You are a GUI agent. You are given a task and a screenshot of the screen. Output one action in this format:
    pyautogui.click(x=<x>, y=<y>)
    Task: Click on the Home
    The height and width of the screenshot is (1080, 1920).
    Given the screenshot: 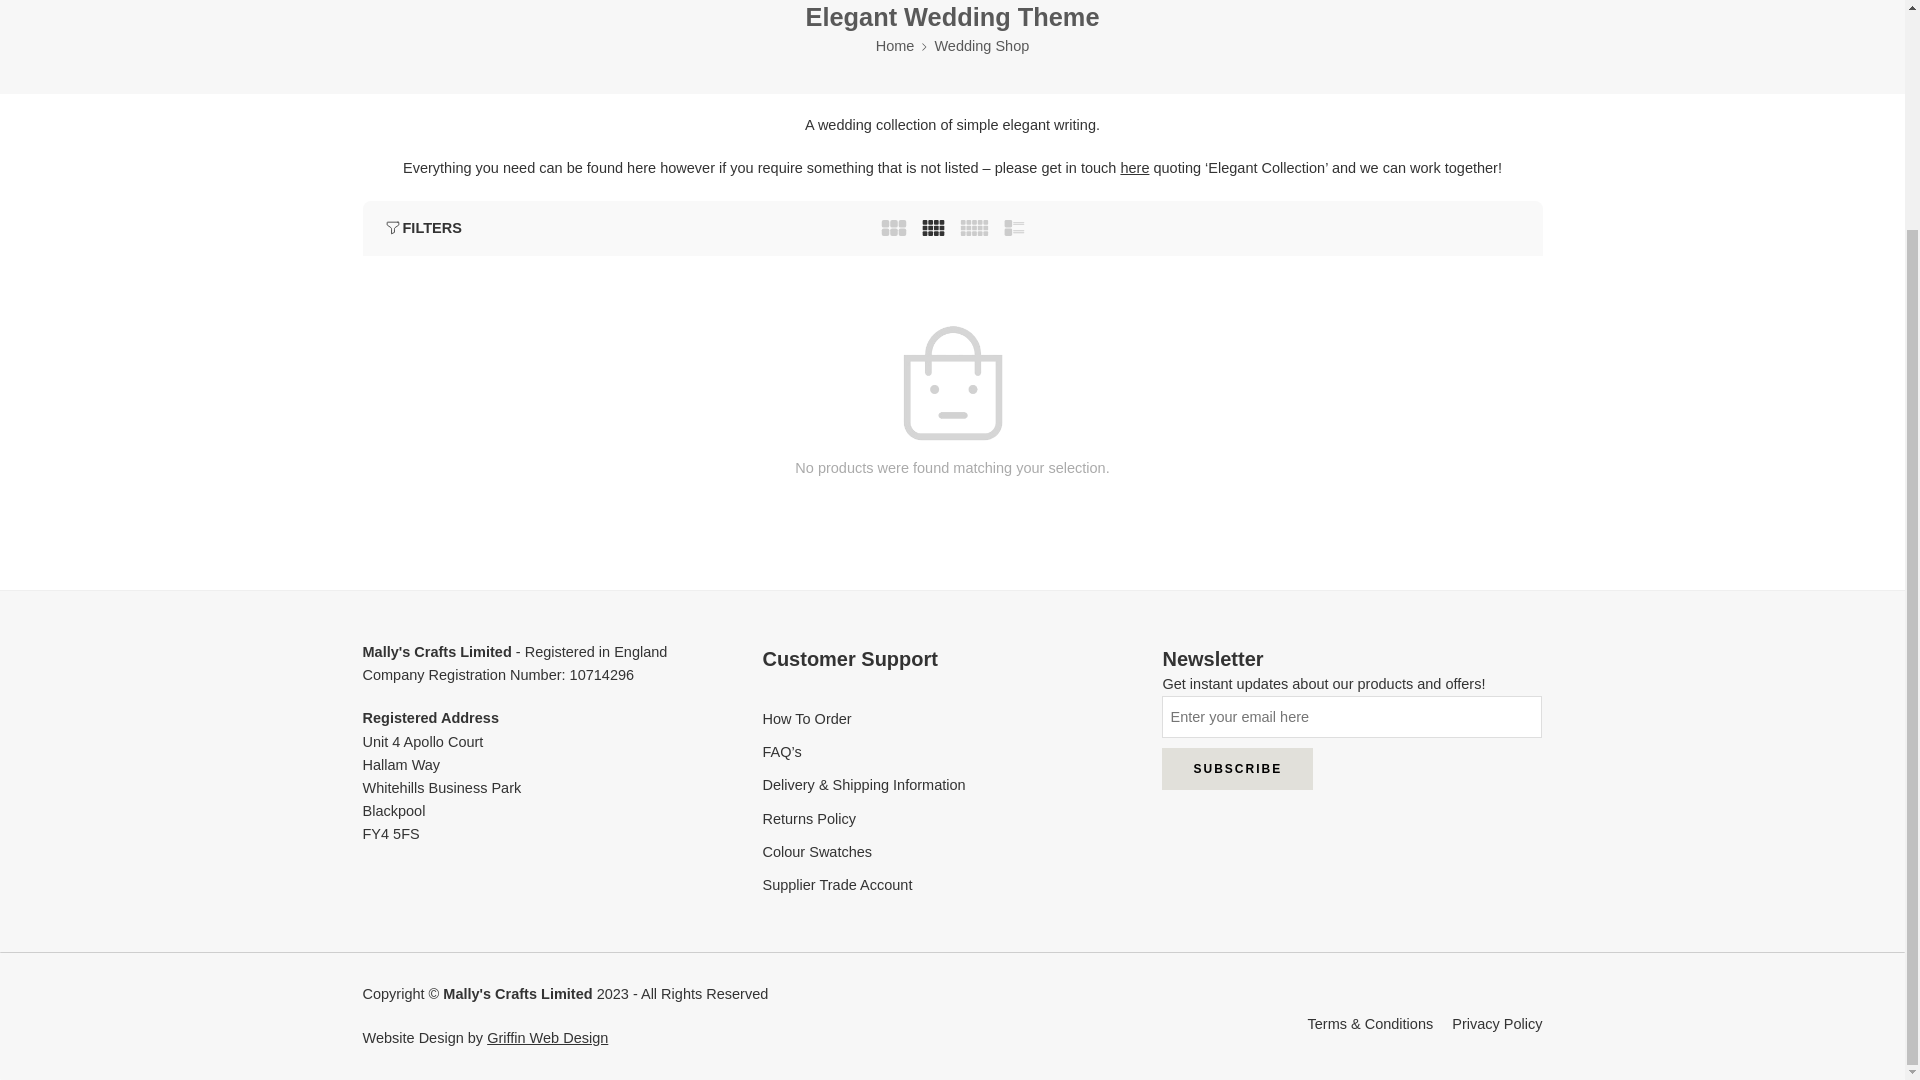 What is the action you would take?
    pyautogui.click(x=895, y=46)
    